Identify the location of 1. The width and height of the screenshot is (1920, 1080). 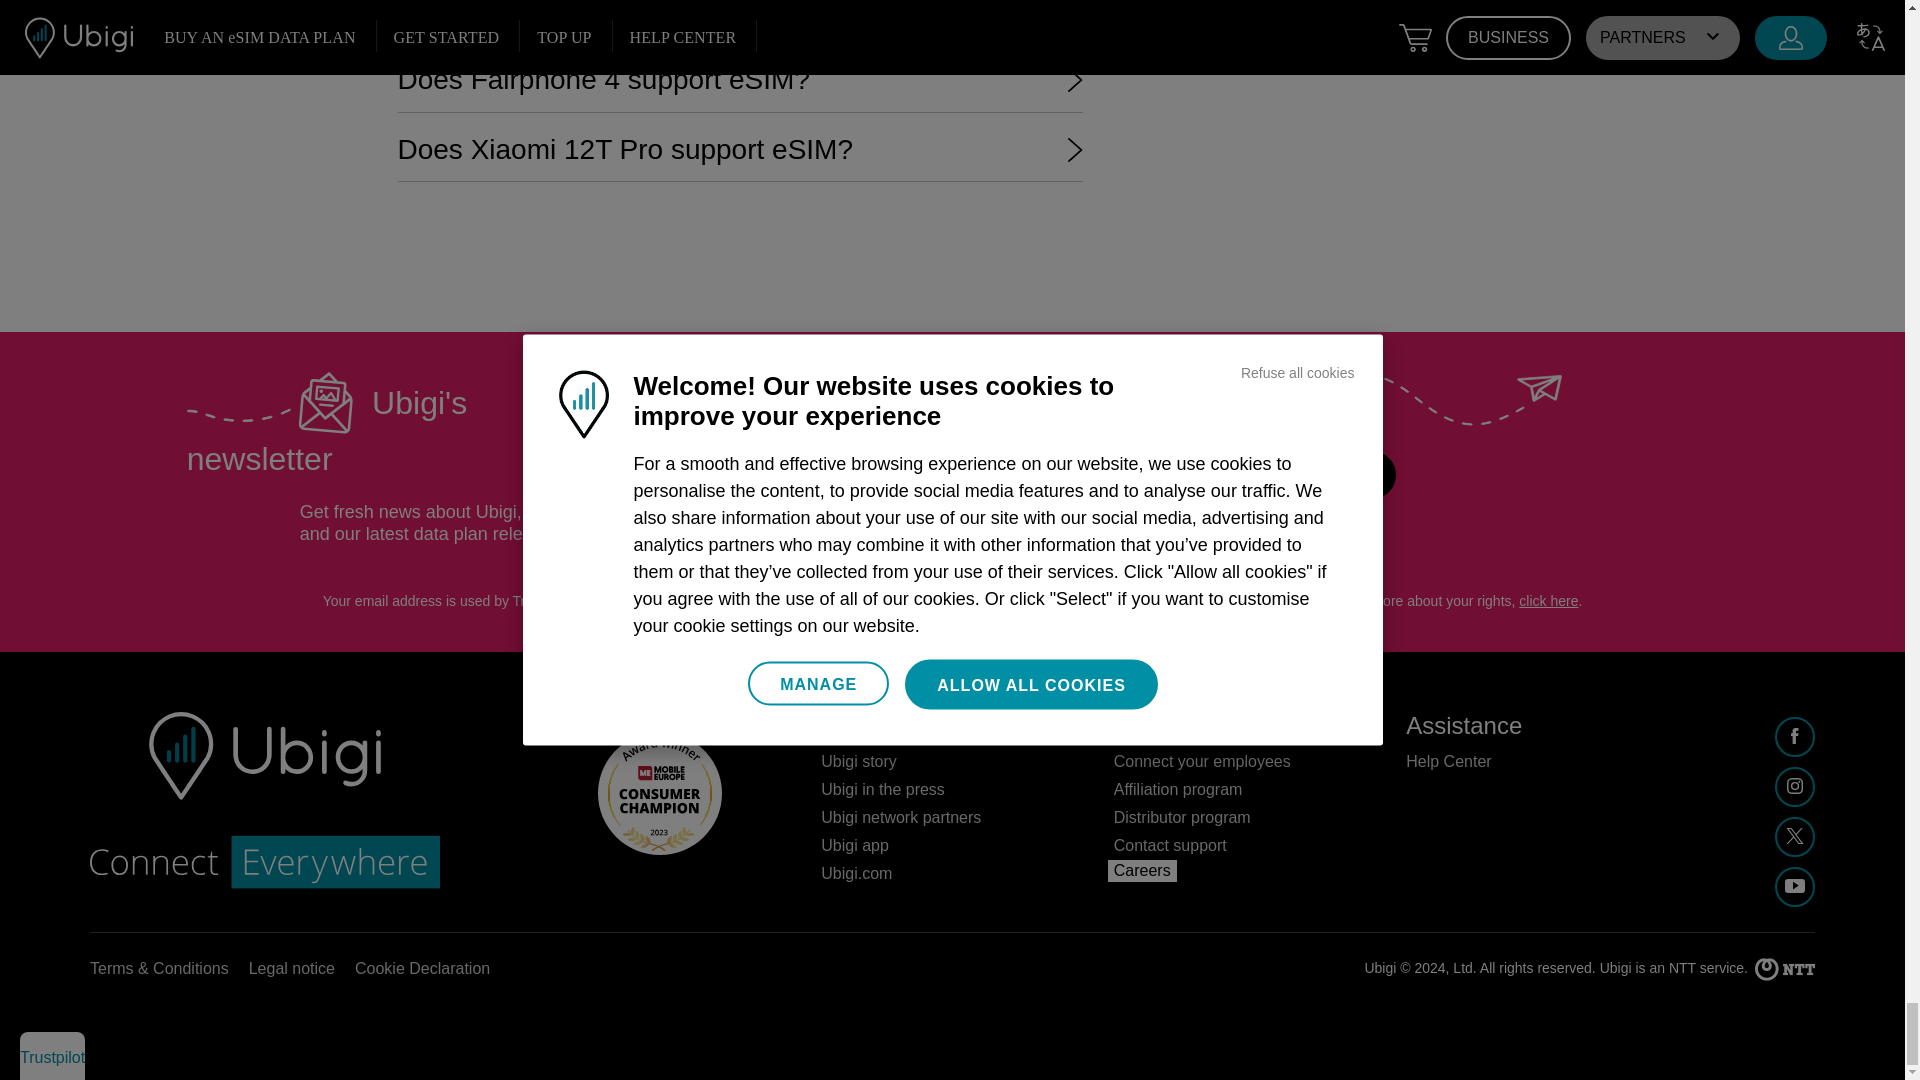
(786, 470).